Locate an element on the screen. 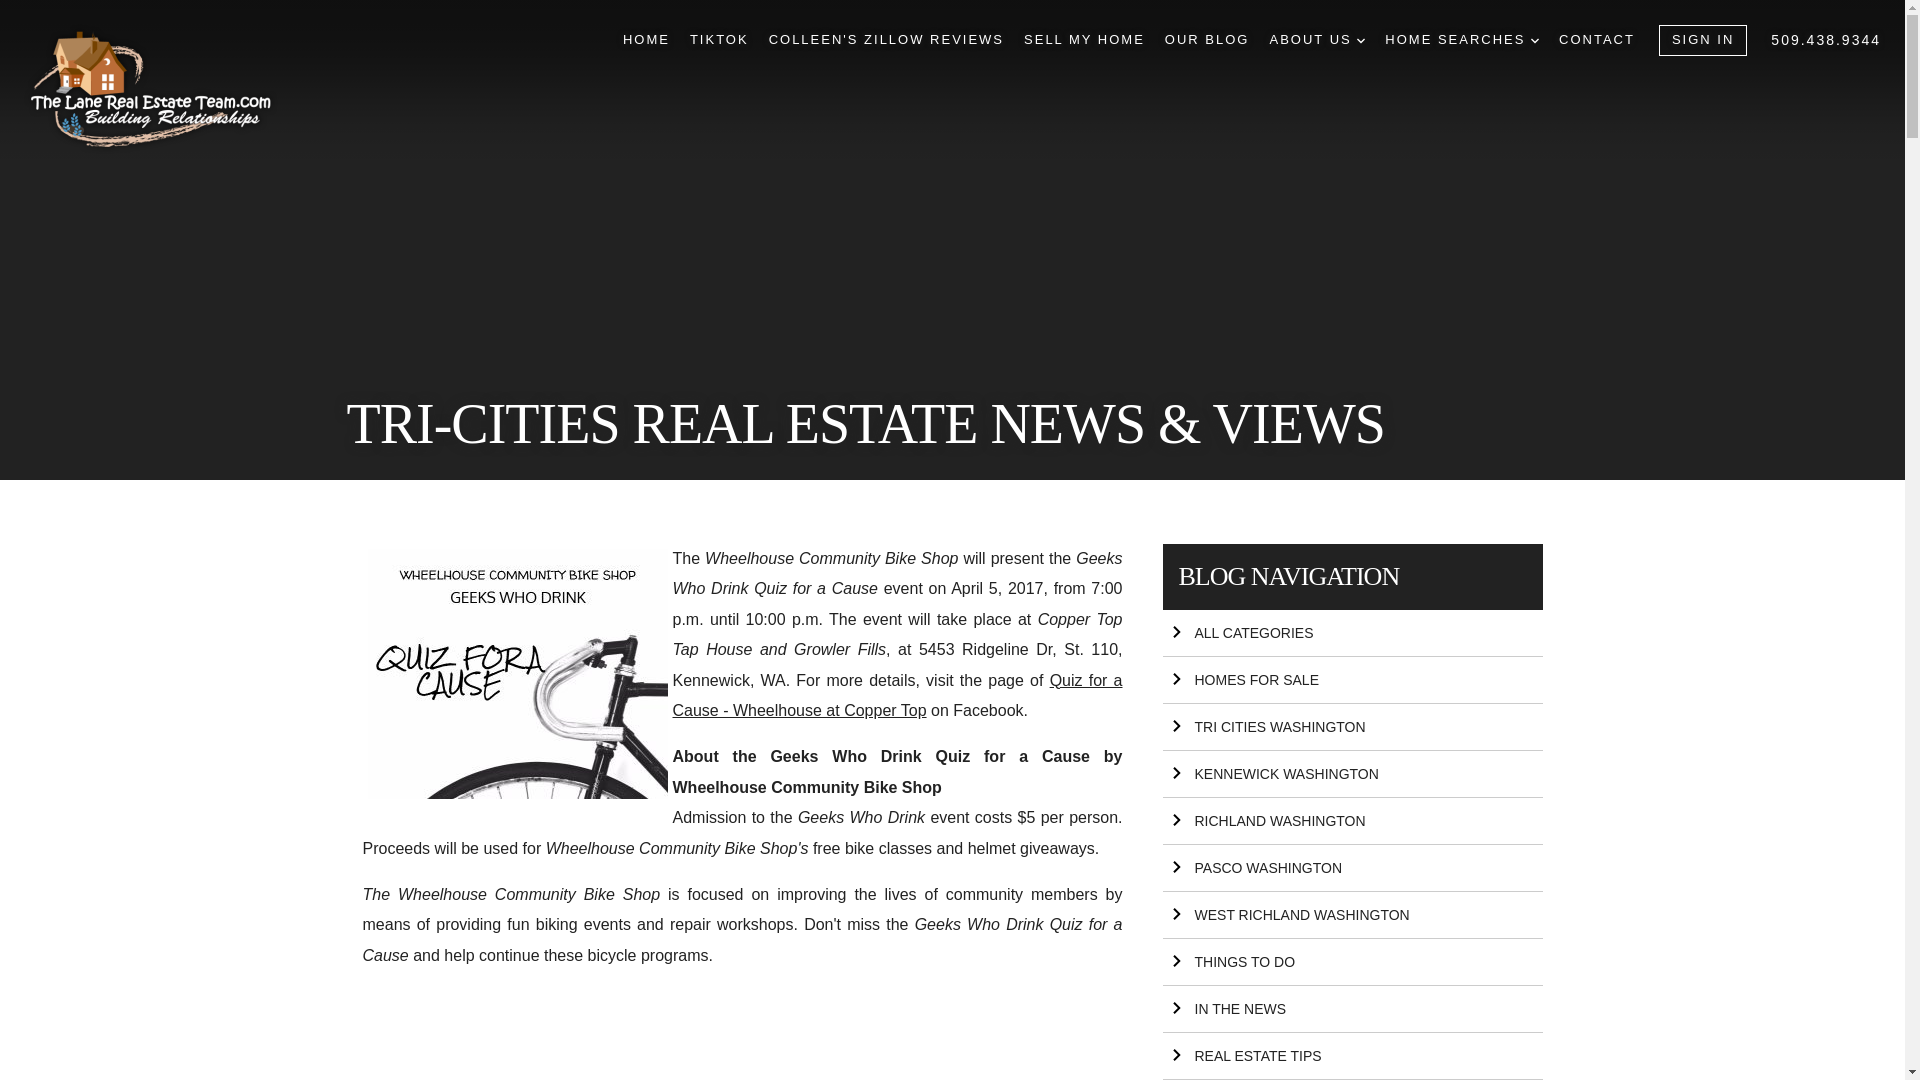 This screenshot has width=1920, height=1080. TIKTOK is located at coordinates (718, 40).